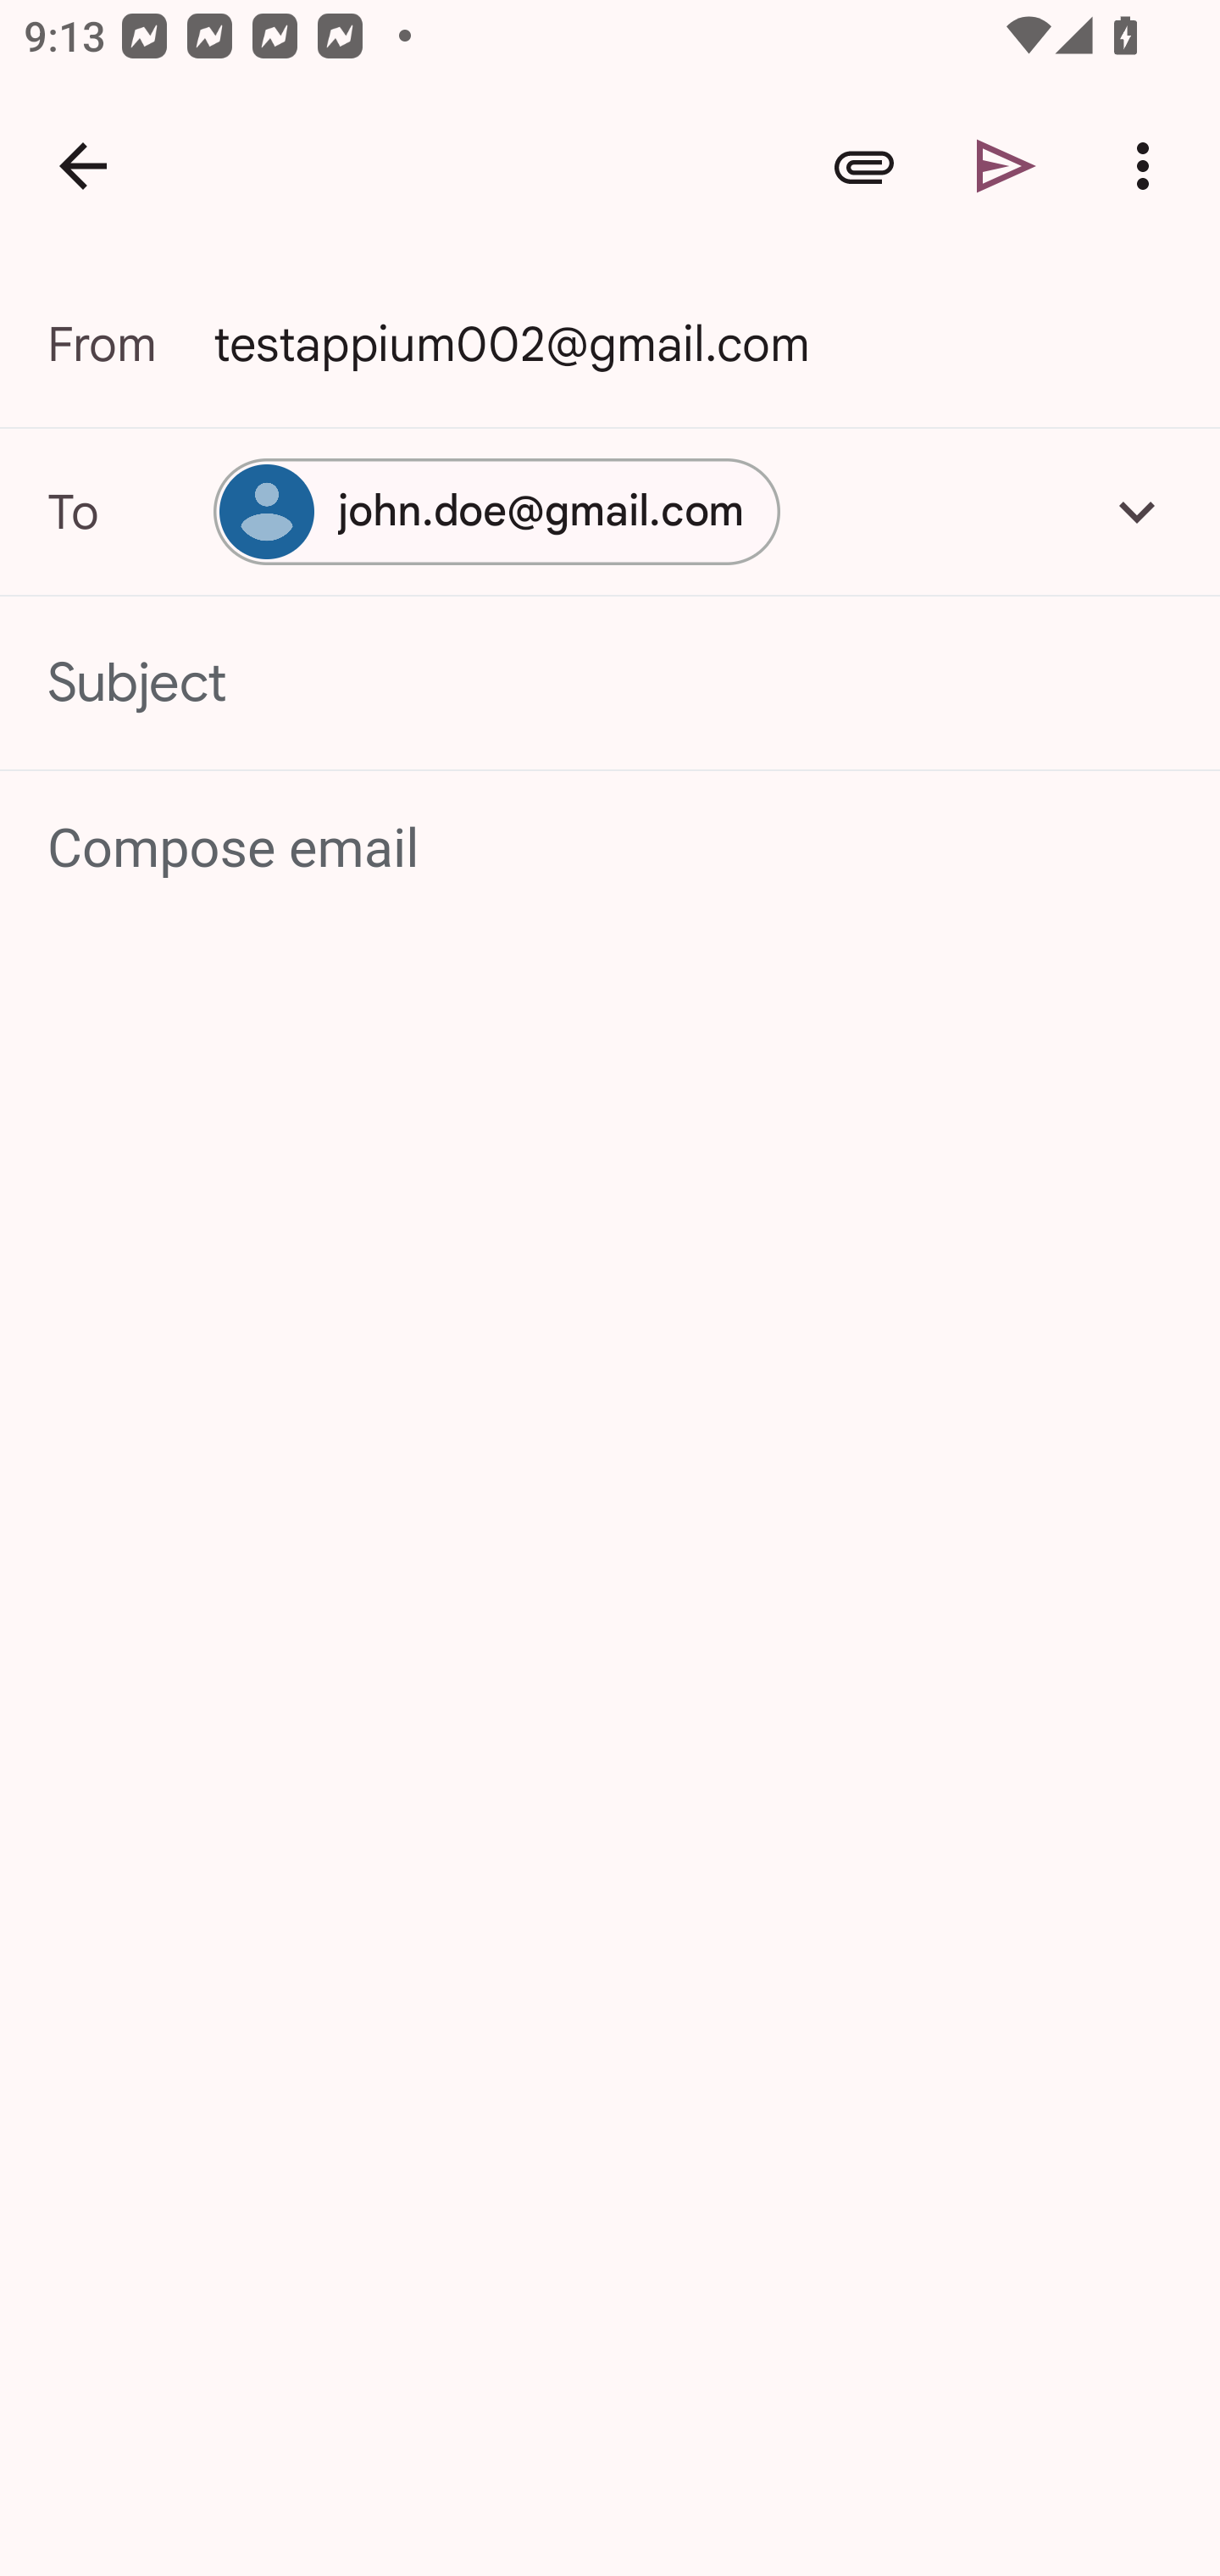  I want to click on Compose email, so click(612, 849).